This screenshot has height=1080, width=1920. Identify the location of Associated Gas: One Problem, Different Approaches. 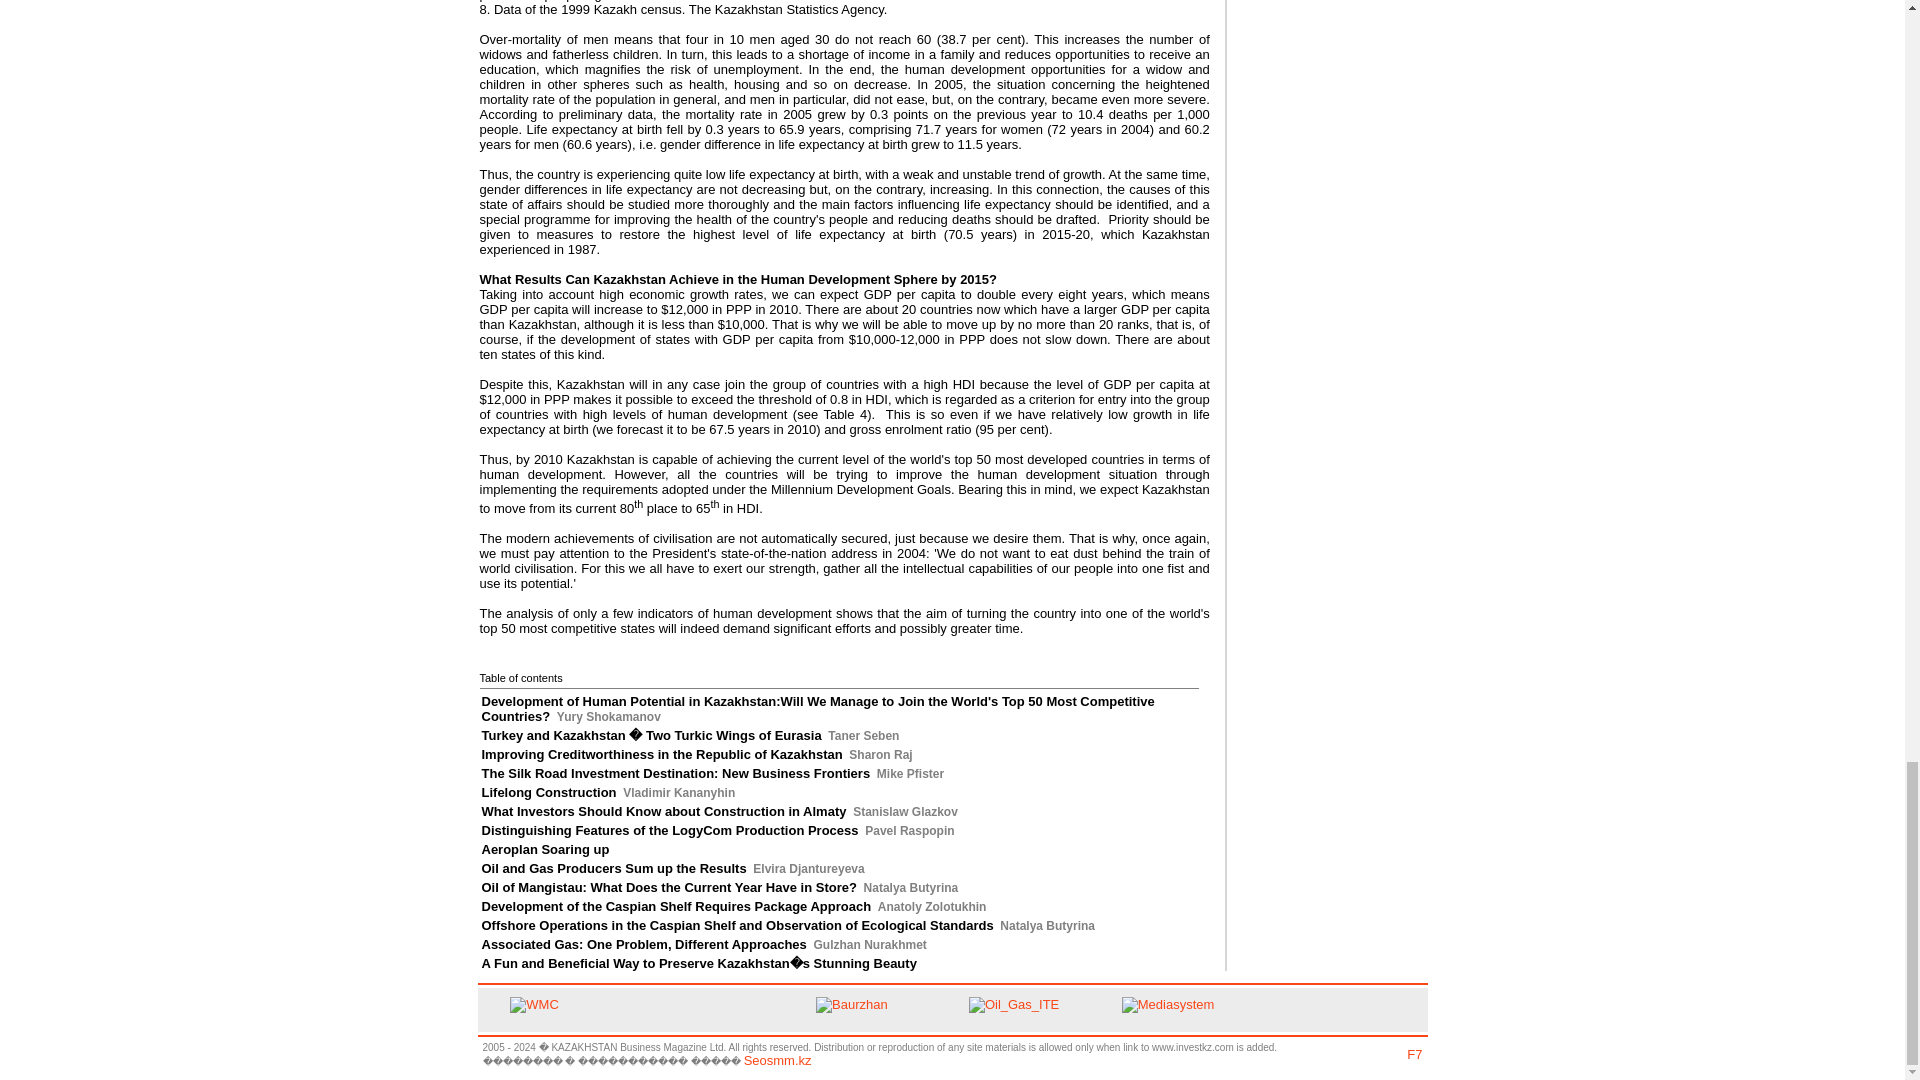
(644, 944).